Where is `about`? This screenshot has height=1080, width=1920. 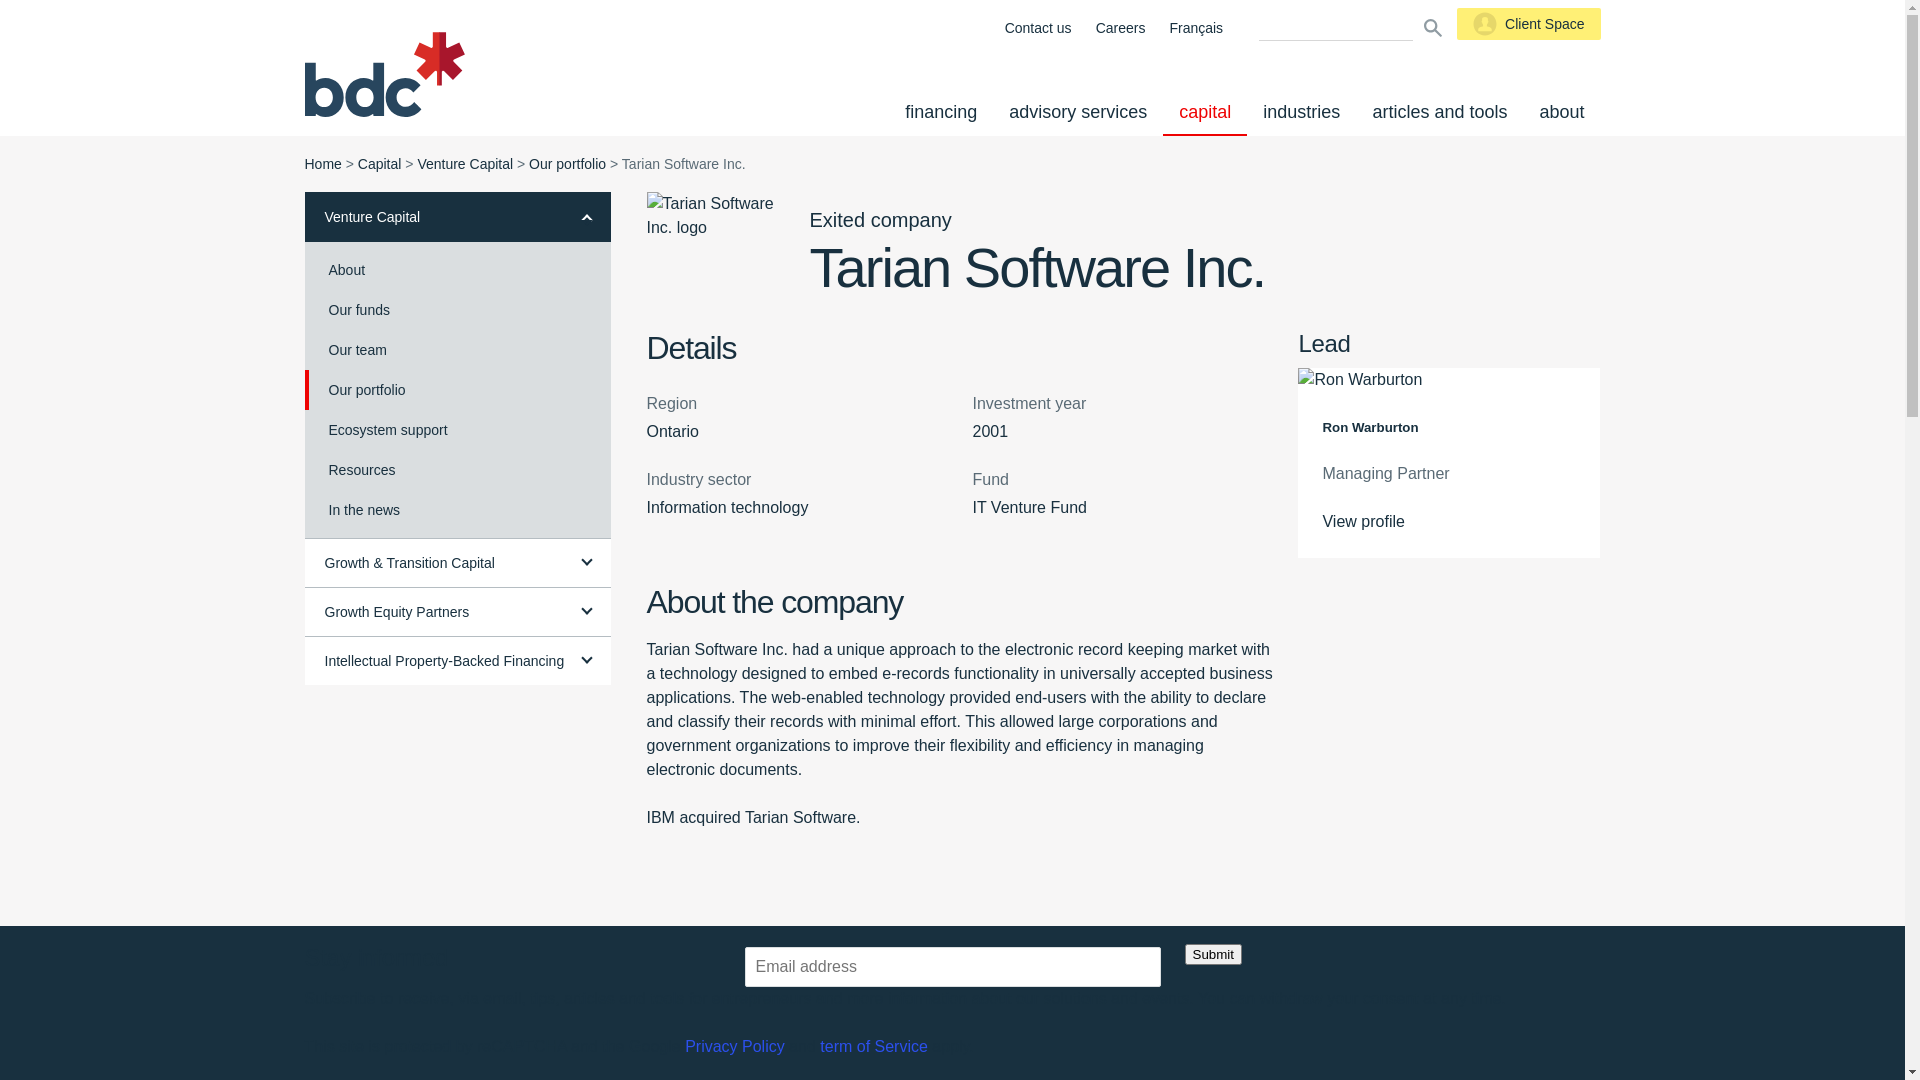
about is located at coordinates (1562, 112).